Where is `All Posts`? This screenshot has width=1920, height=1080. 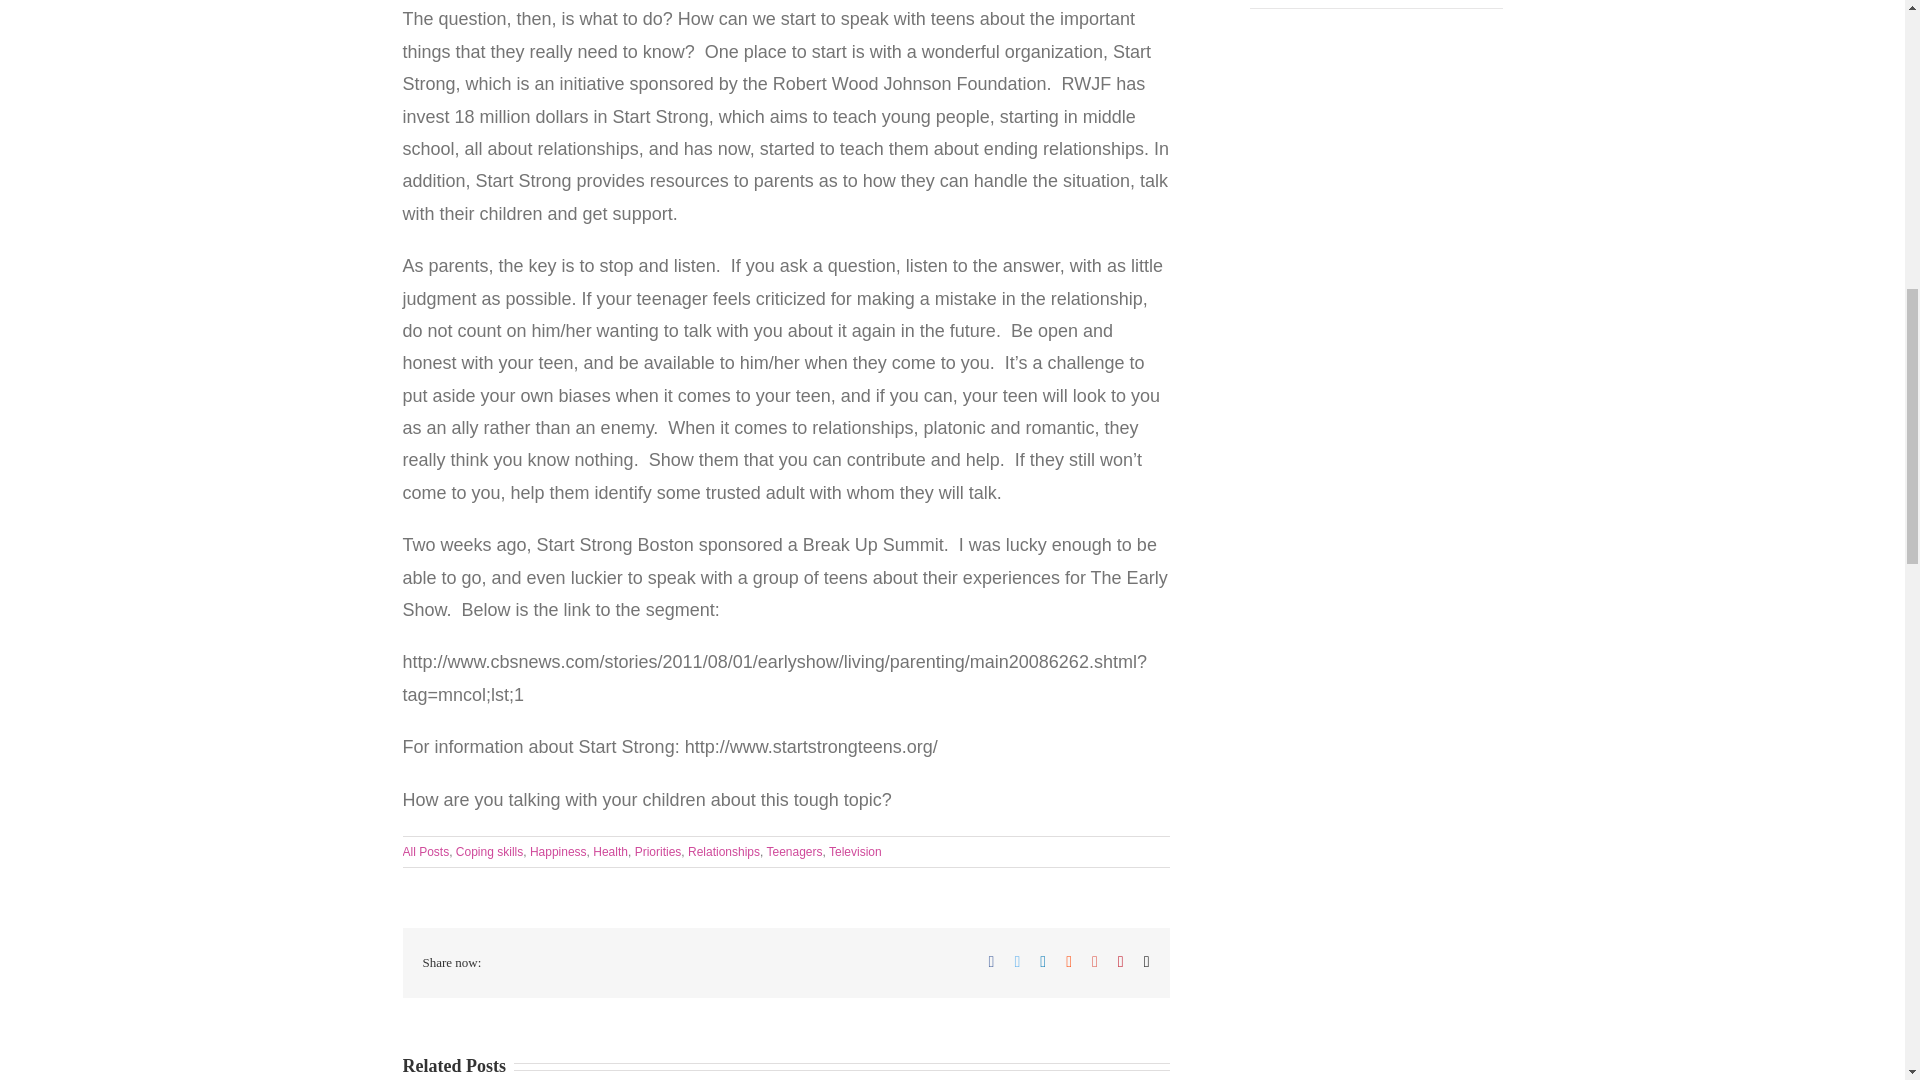
All Posts is located at coordinates (425, 851).